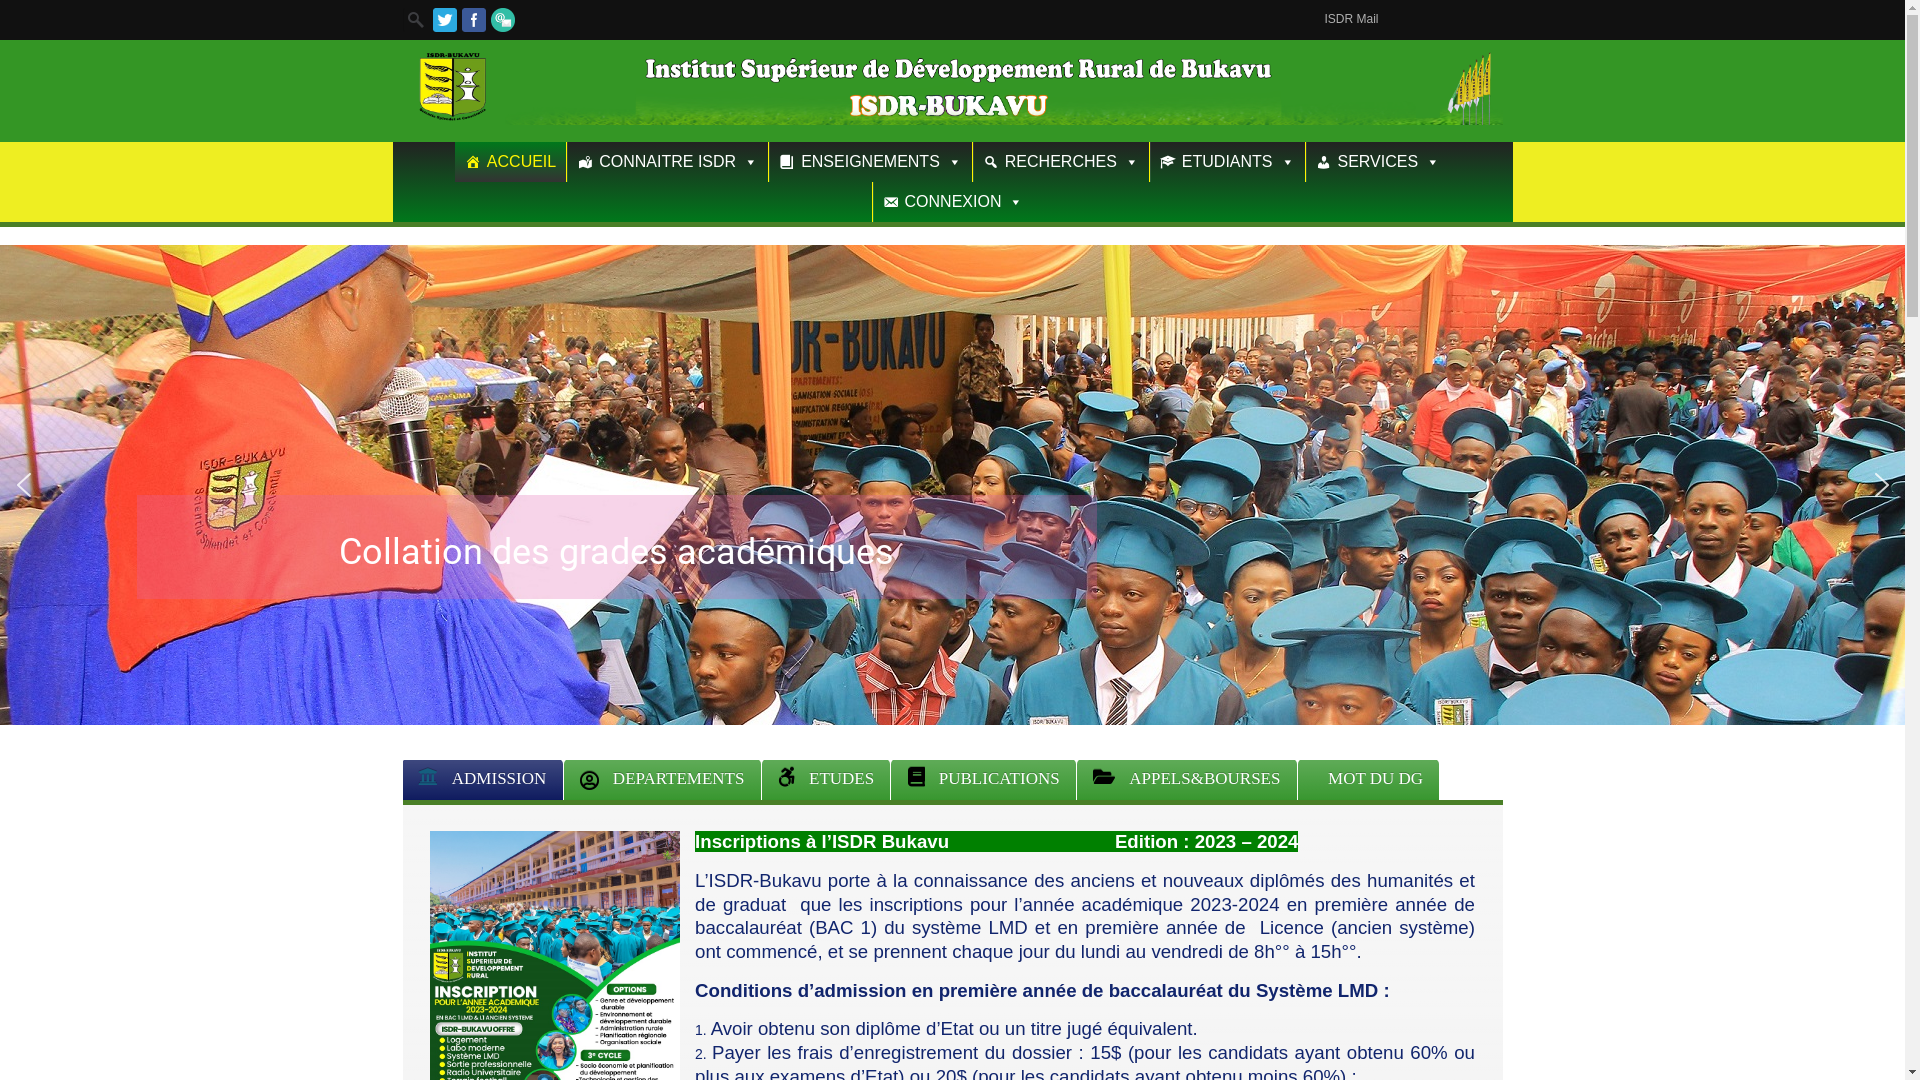  Describe the element at coordinates (1369, 779) in the screenshot. I see `MOT DU DG` at that location.